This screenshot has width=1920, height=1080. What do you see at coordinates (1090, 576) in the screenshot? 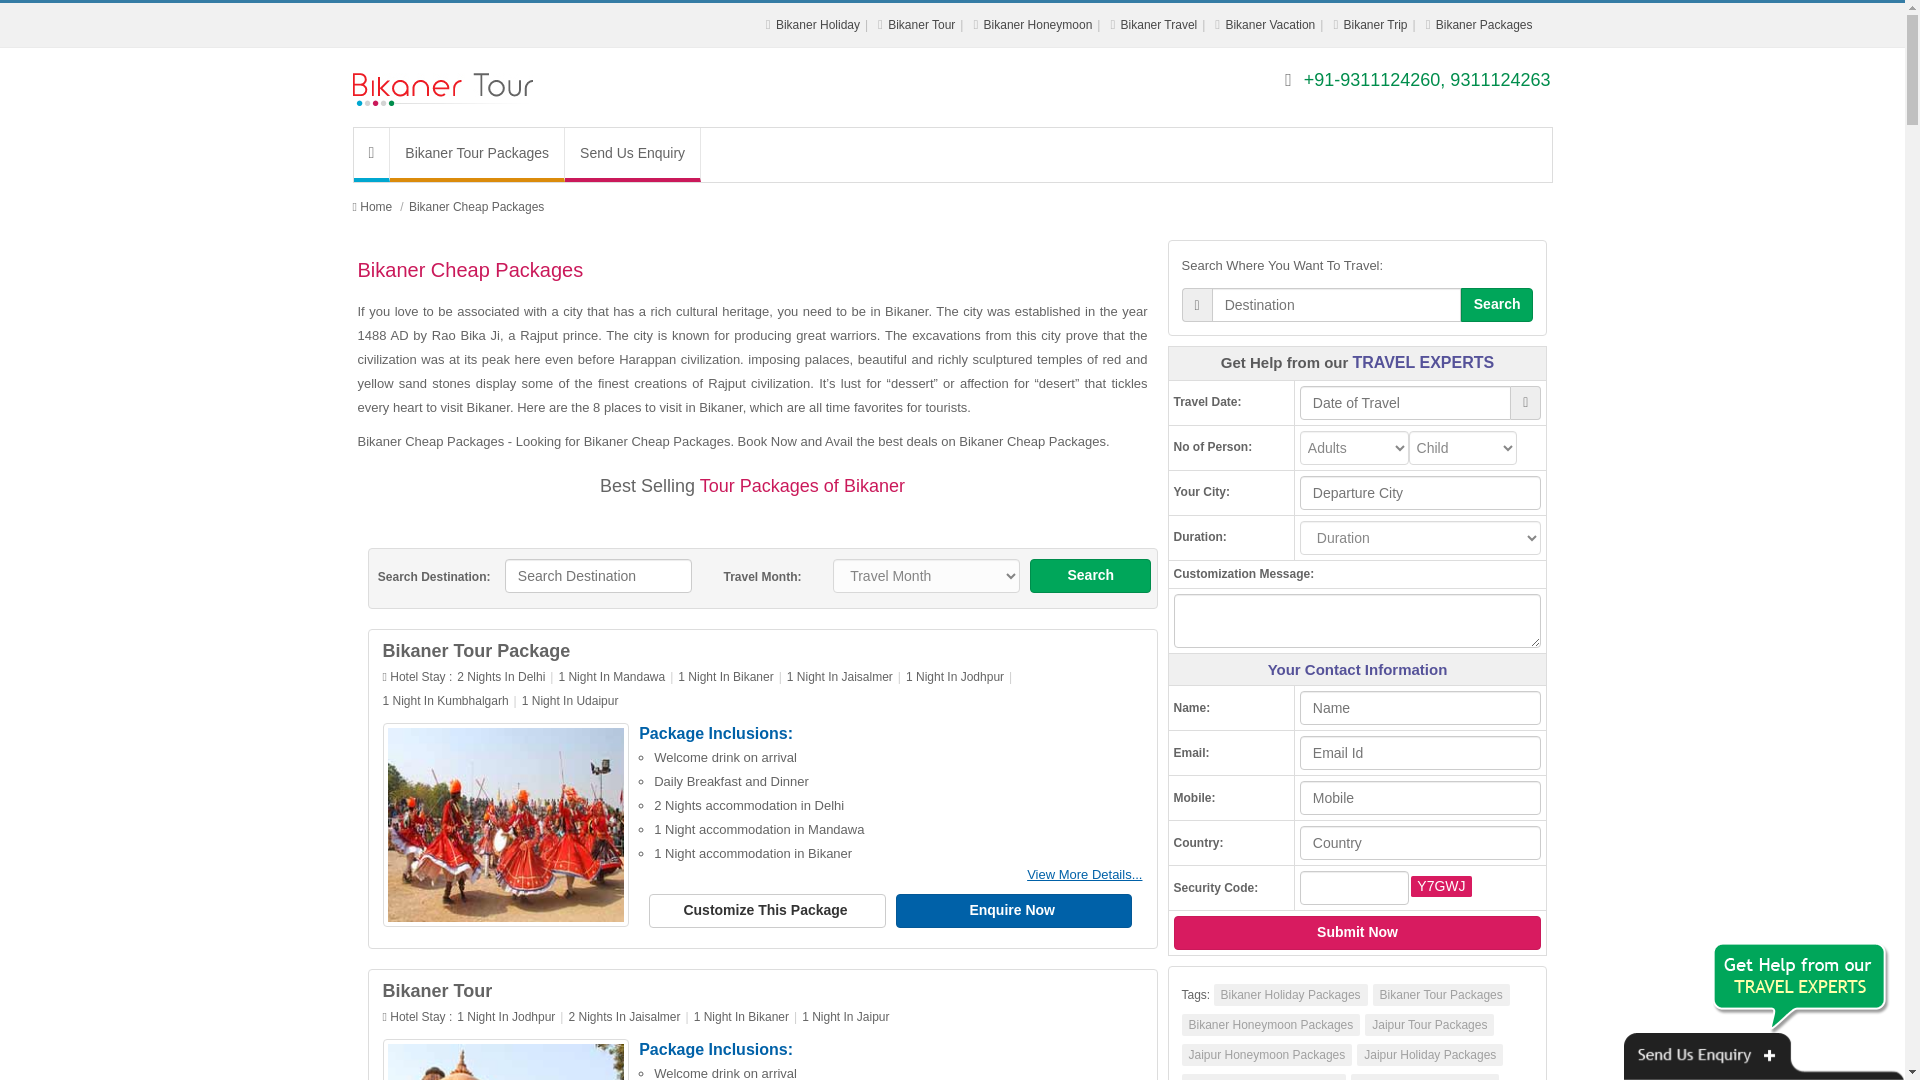
I see `Search` at bounding box center [1090, 576].